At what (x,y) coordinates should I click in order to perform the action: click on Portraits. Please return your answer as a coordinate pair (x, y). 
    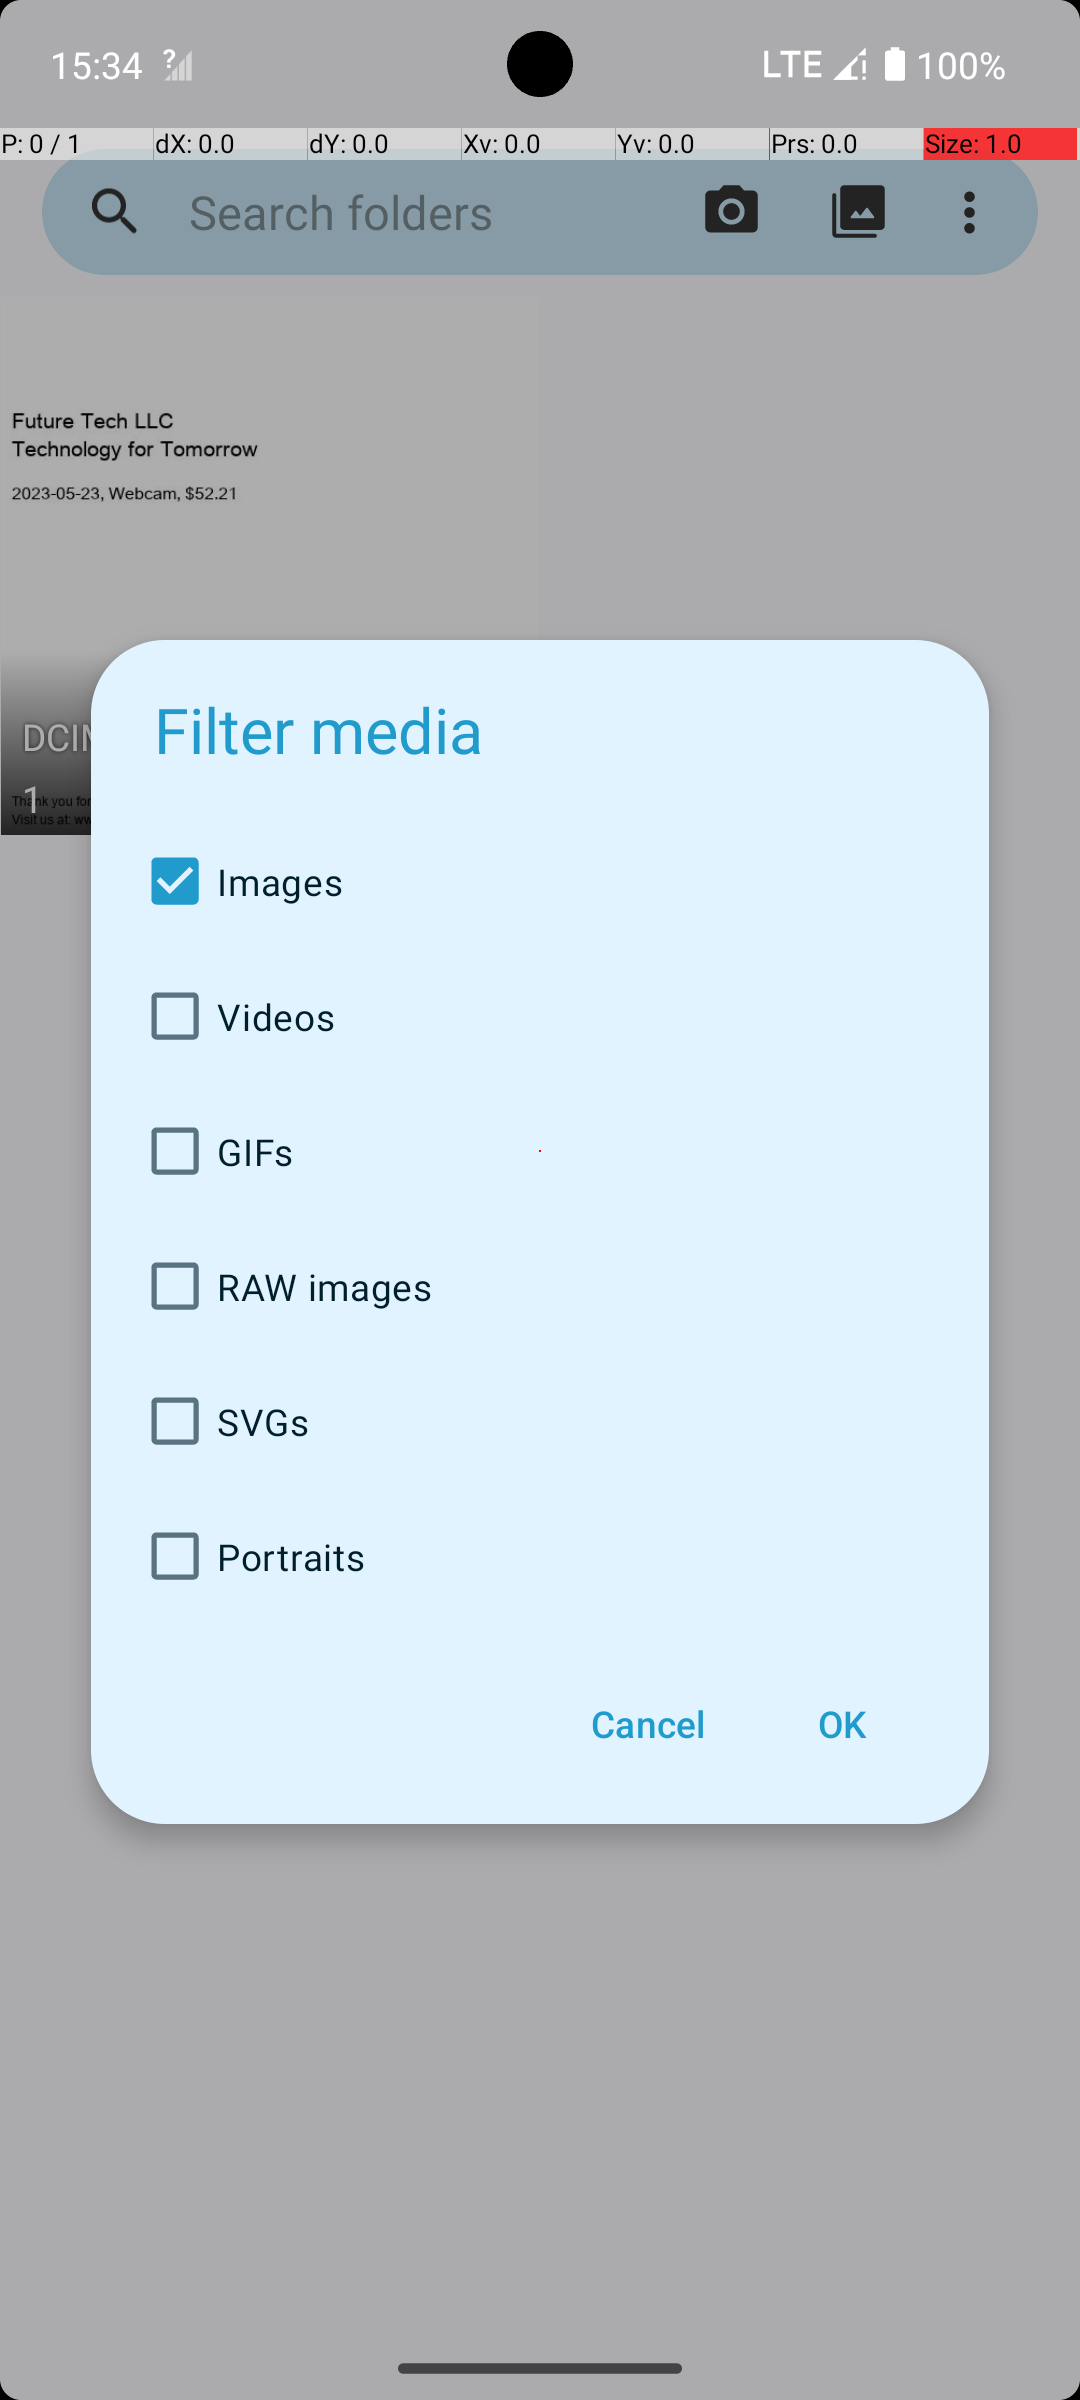
    Looking at the image, I should click on (540, 1556).